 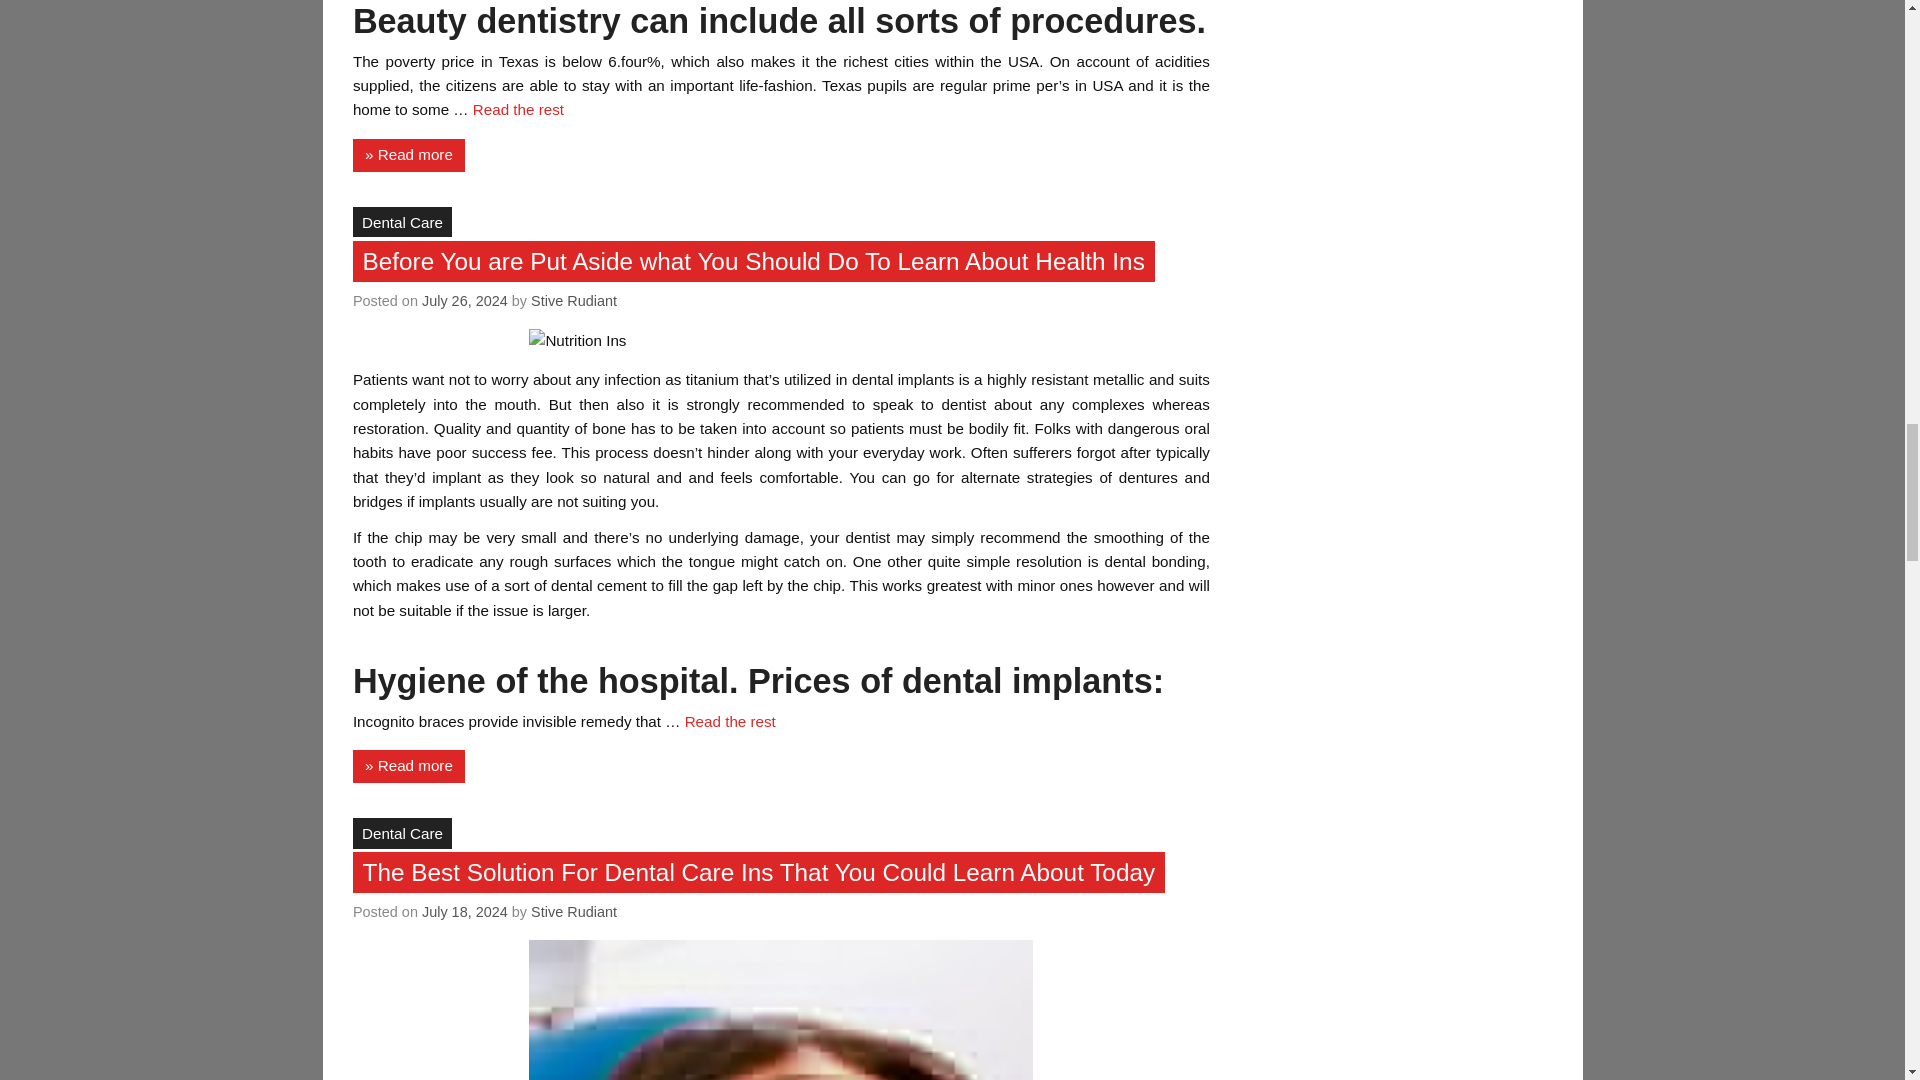 I want to click on Dental Care, so click(x=402, y=222).